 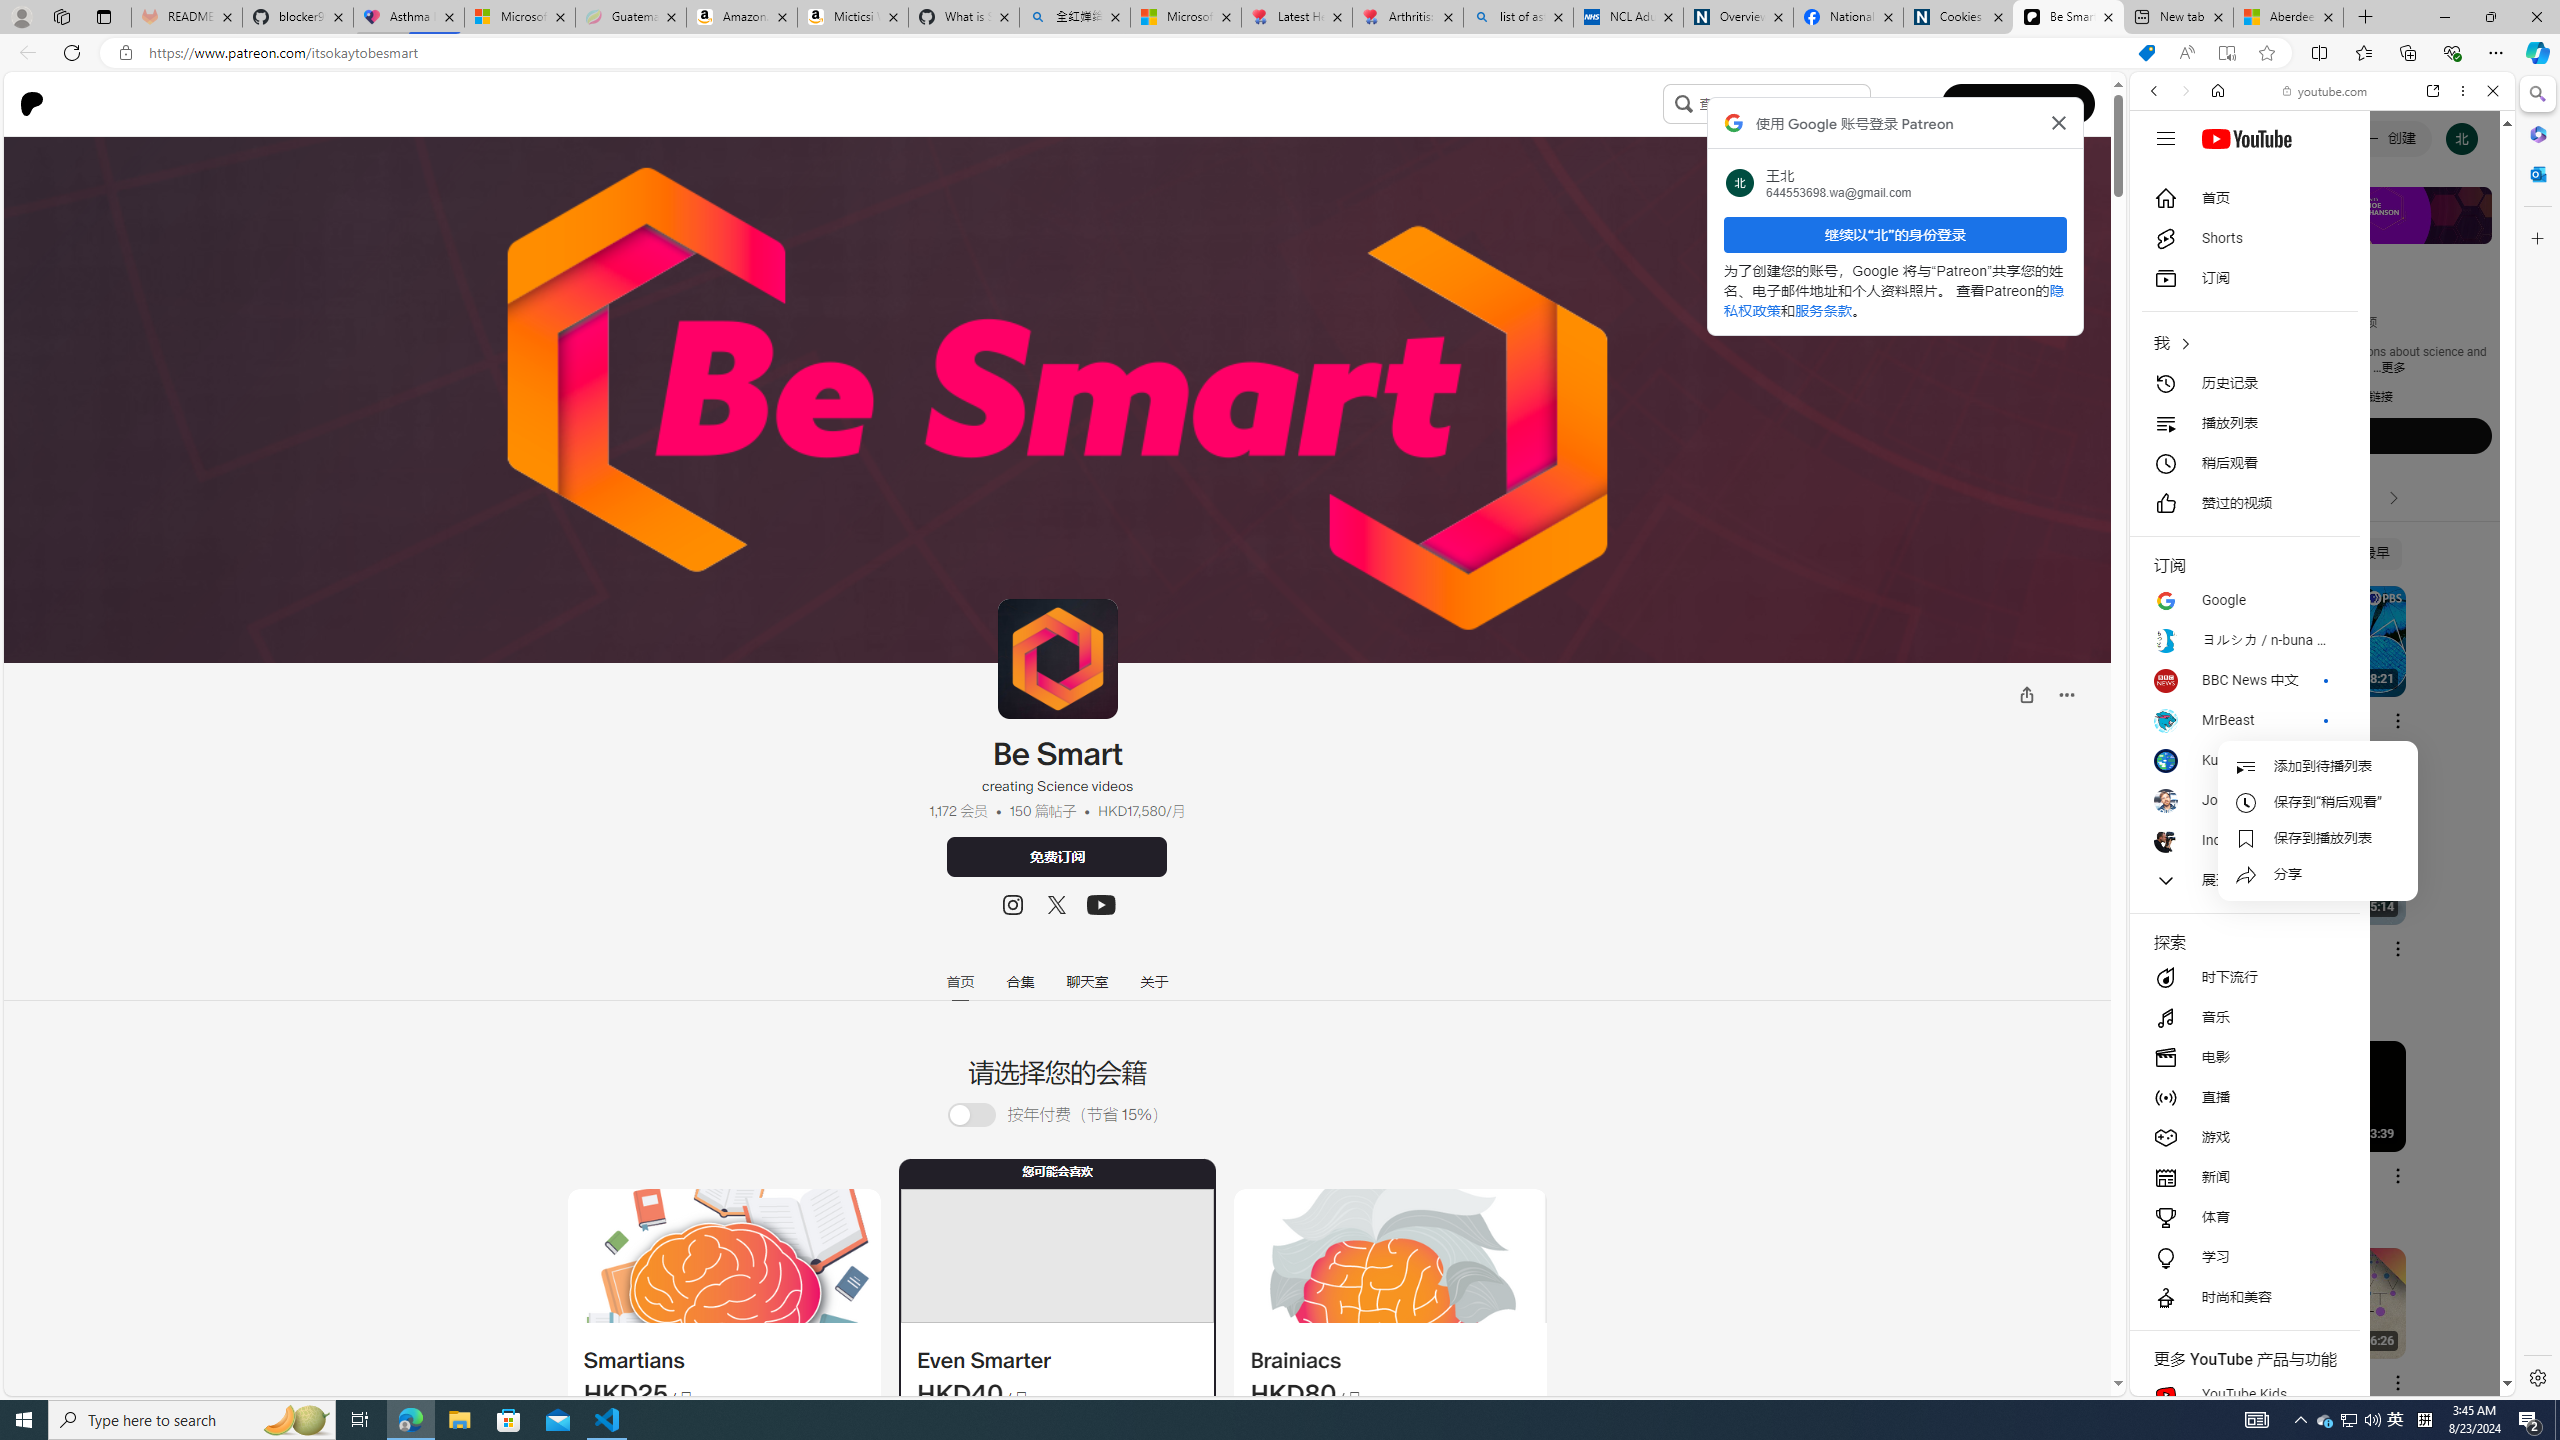 What do you see at coordinates (2538, 736) in the screenshot?
I see `Side bar` at bounding box center [2538, 736].